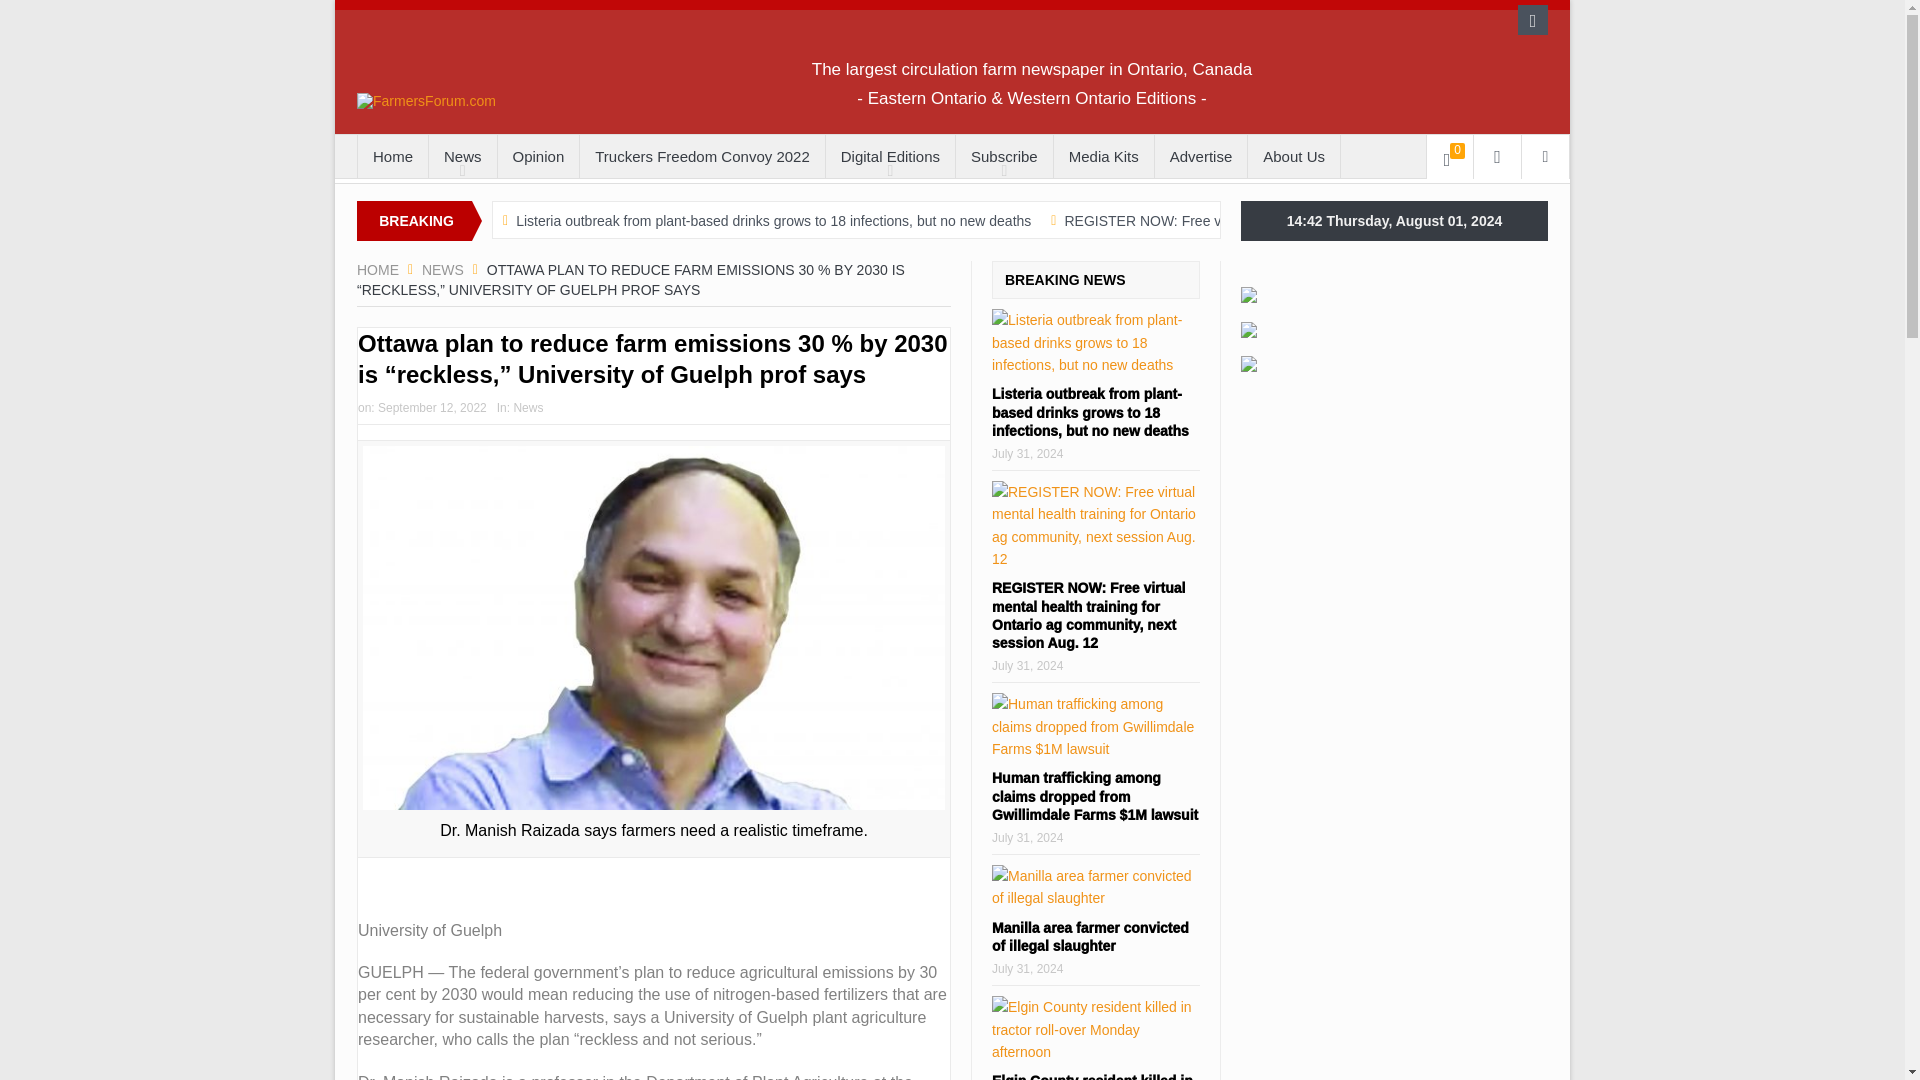  Describe the element at coordinates (538, 157) in the screenshot. I see `Opinion` at that location.